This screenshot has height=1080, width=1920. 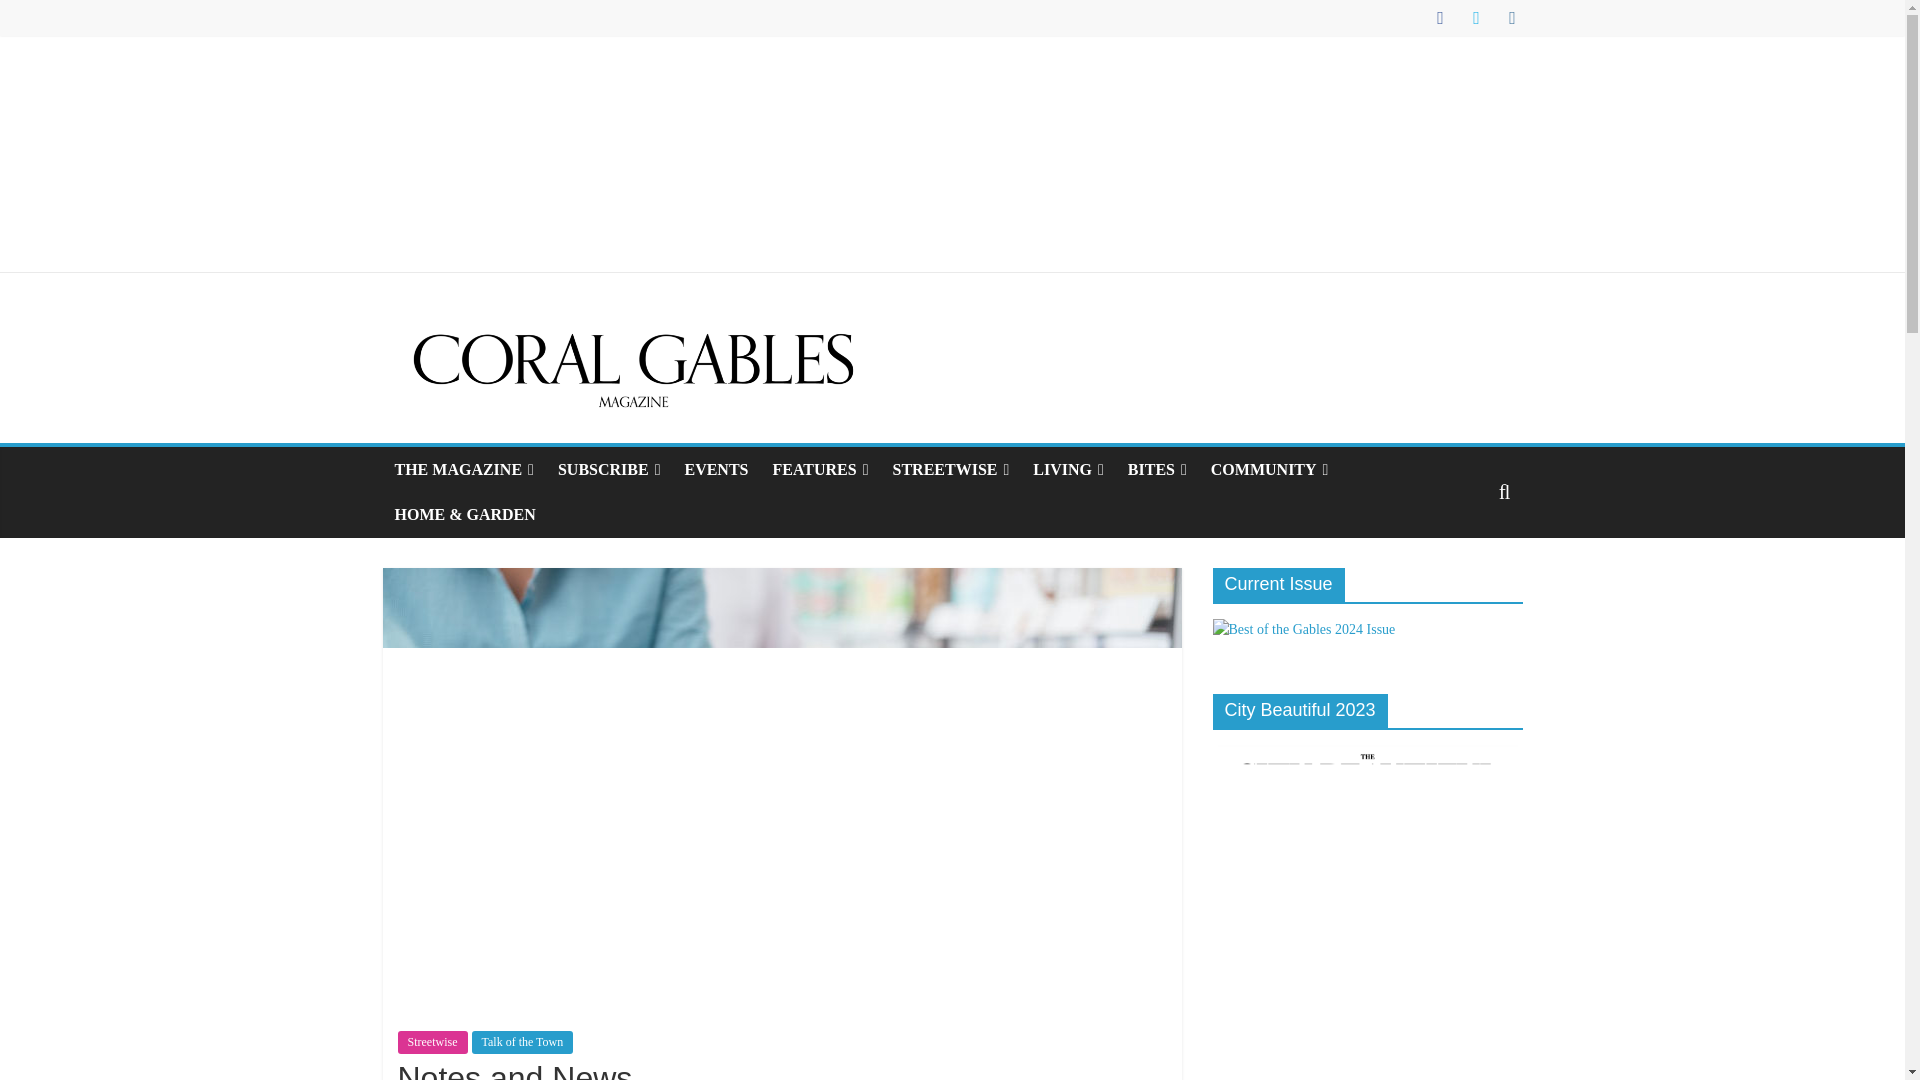 What do you see at coordinates (820, 470) in the screenshot?
I see `FEATURES` at bounding box center [820, 470].